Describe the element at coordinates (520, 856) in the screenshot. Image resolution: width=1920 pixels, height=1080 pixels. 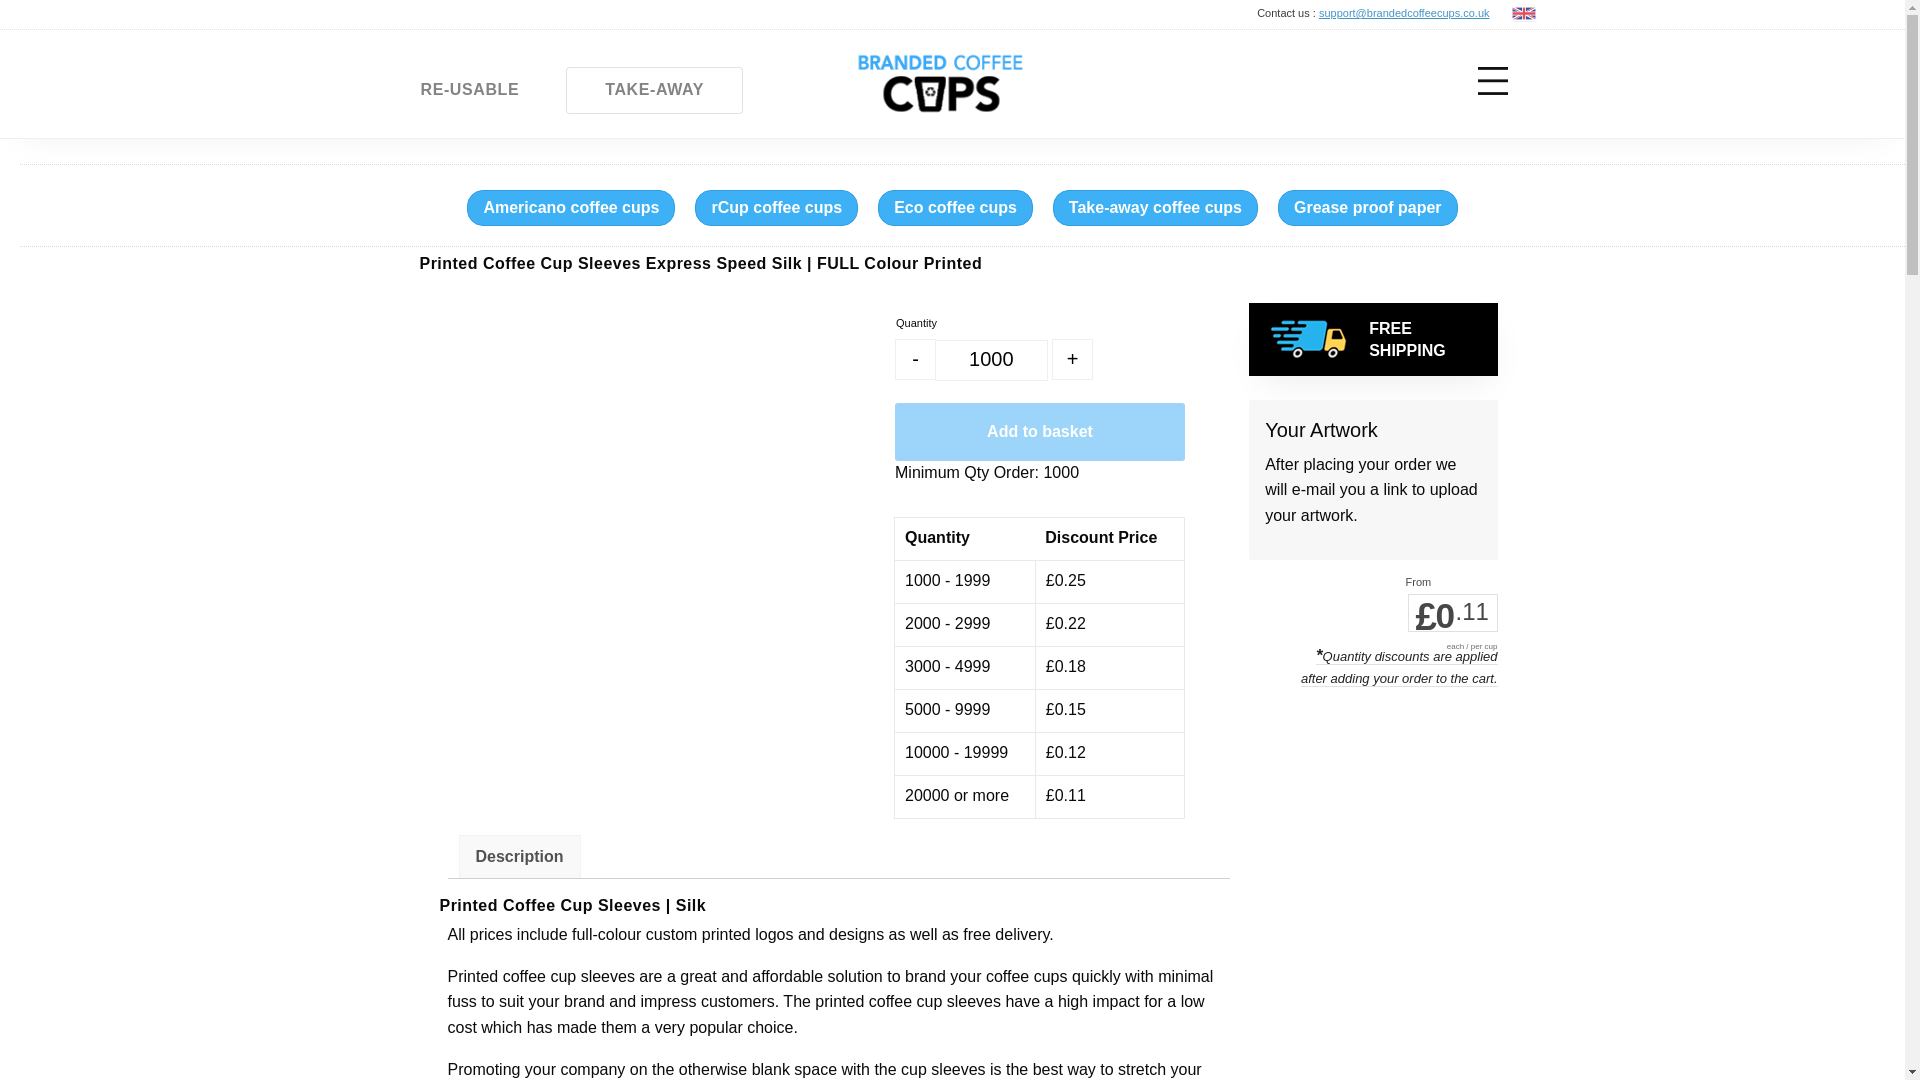
I see `Description` at that location.